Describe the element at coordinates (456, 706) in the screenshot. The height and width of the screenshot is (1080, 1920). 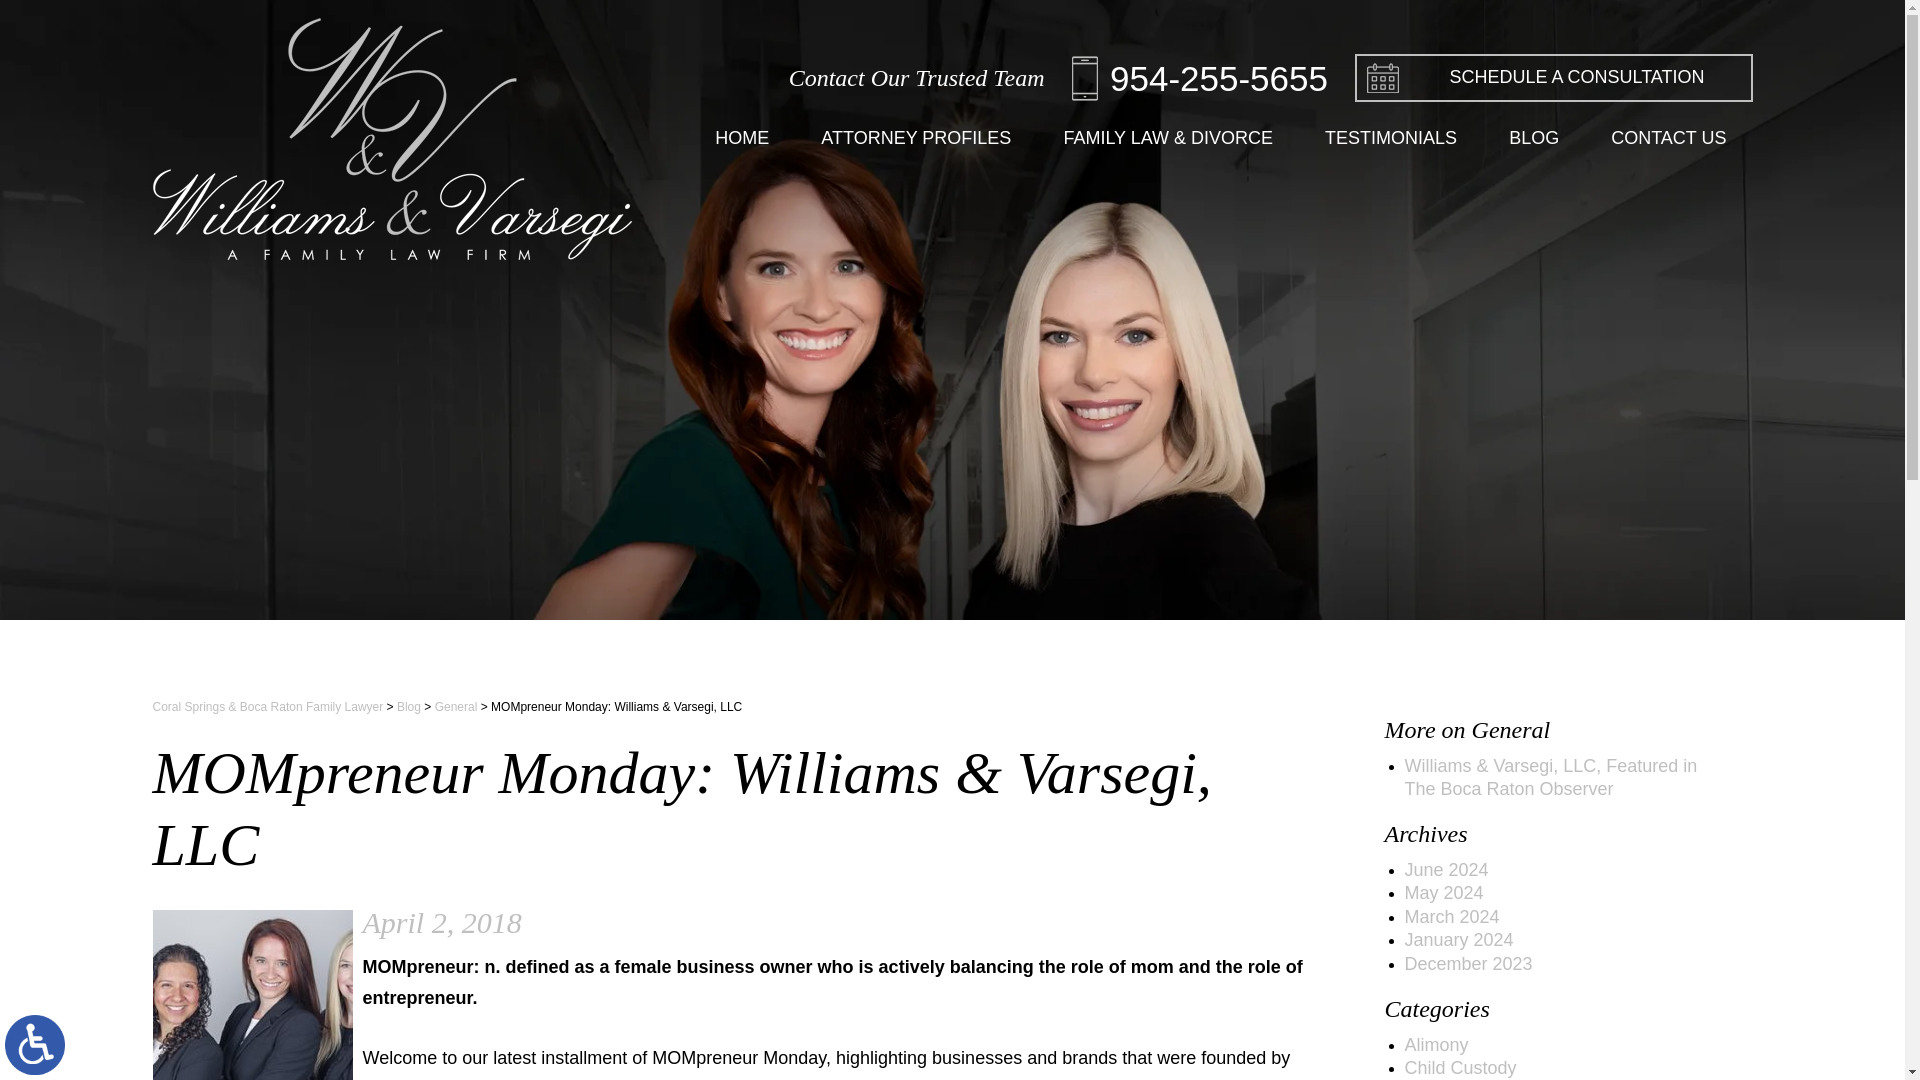
I see `General` at that location.